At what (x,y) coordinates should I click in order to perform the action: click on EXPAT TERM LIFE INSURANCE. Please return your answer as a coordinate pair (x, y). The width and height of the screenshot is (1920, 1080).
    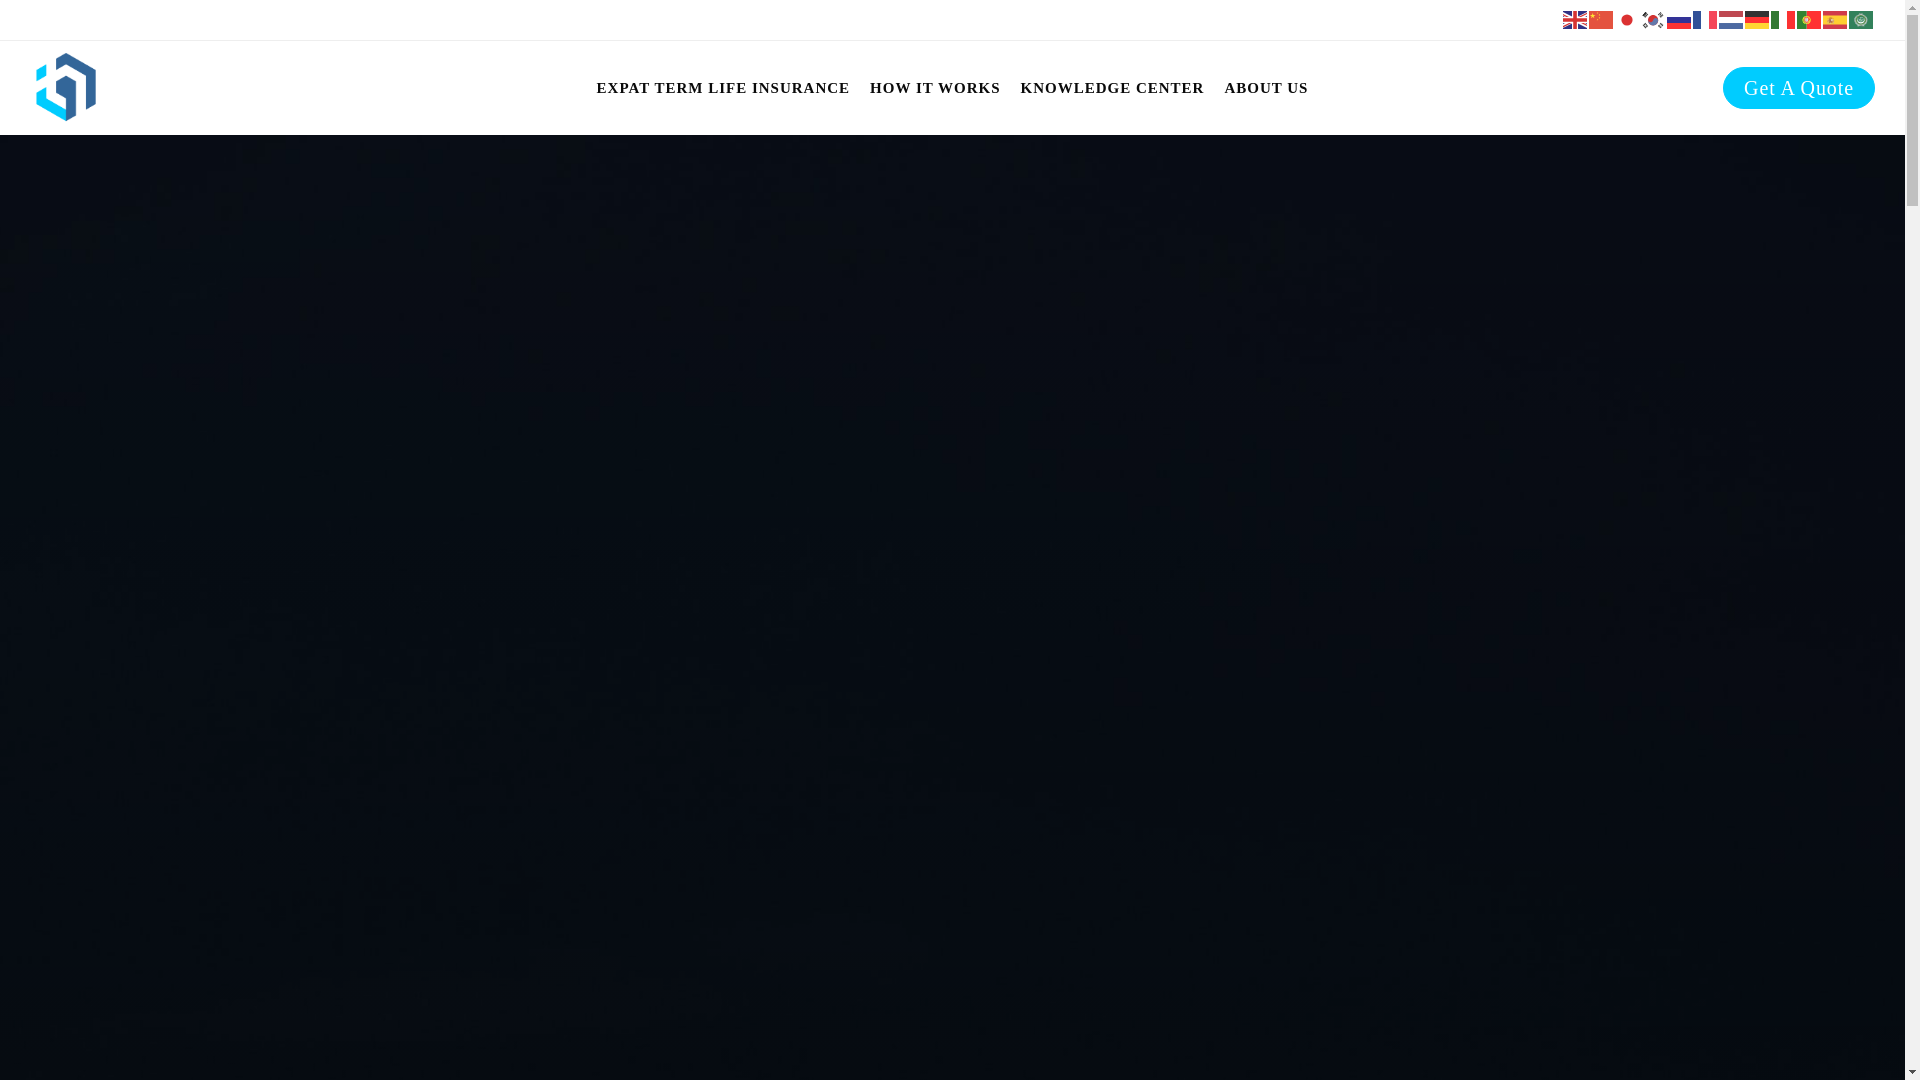
    Looking at the image, I should click on (724, 88).